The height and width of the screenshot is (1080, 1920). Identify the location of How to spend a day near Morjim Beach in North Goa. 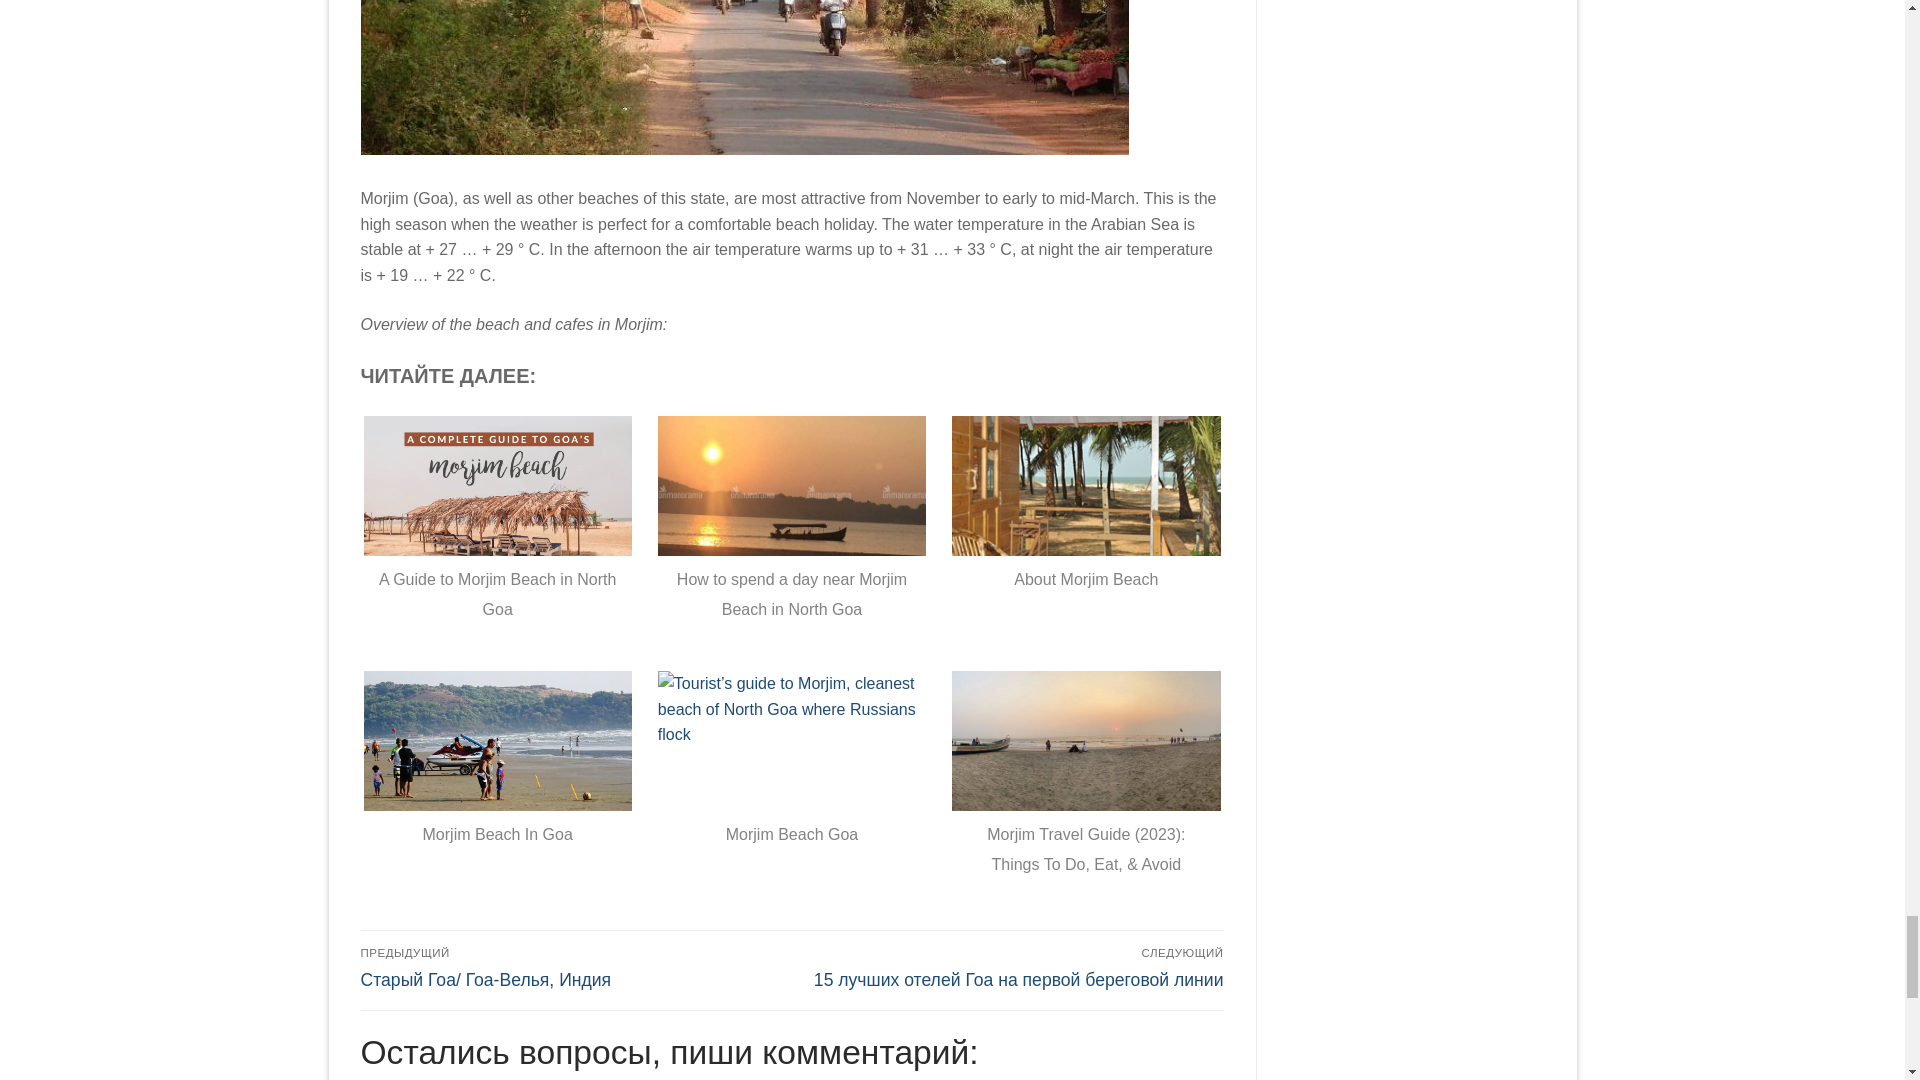
(792, 532).